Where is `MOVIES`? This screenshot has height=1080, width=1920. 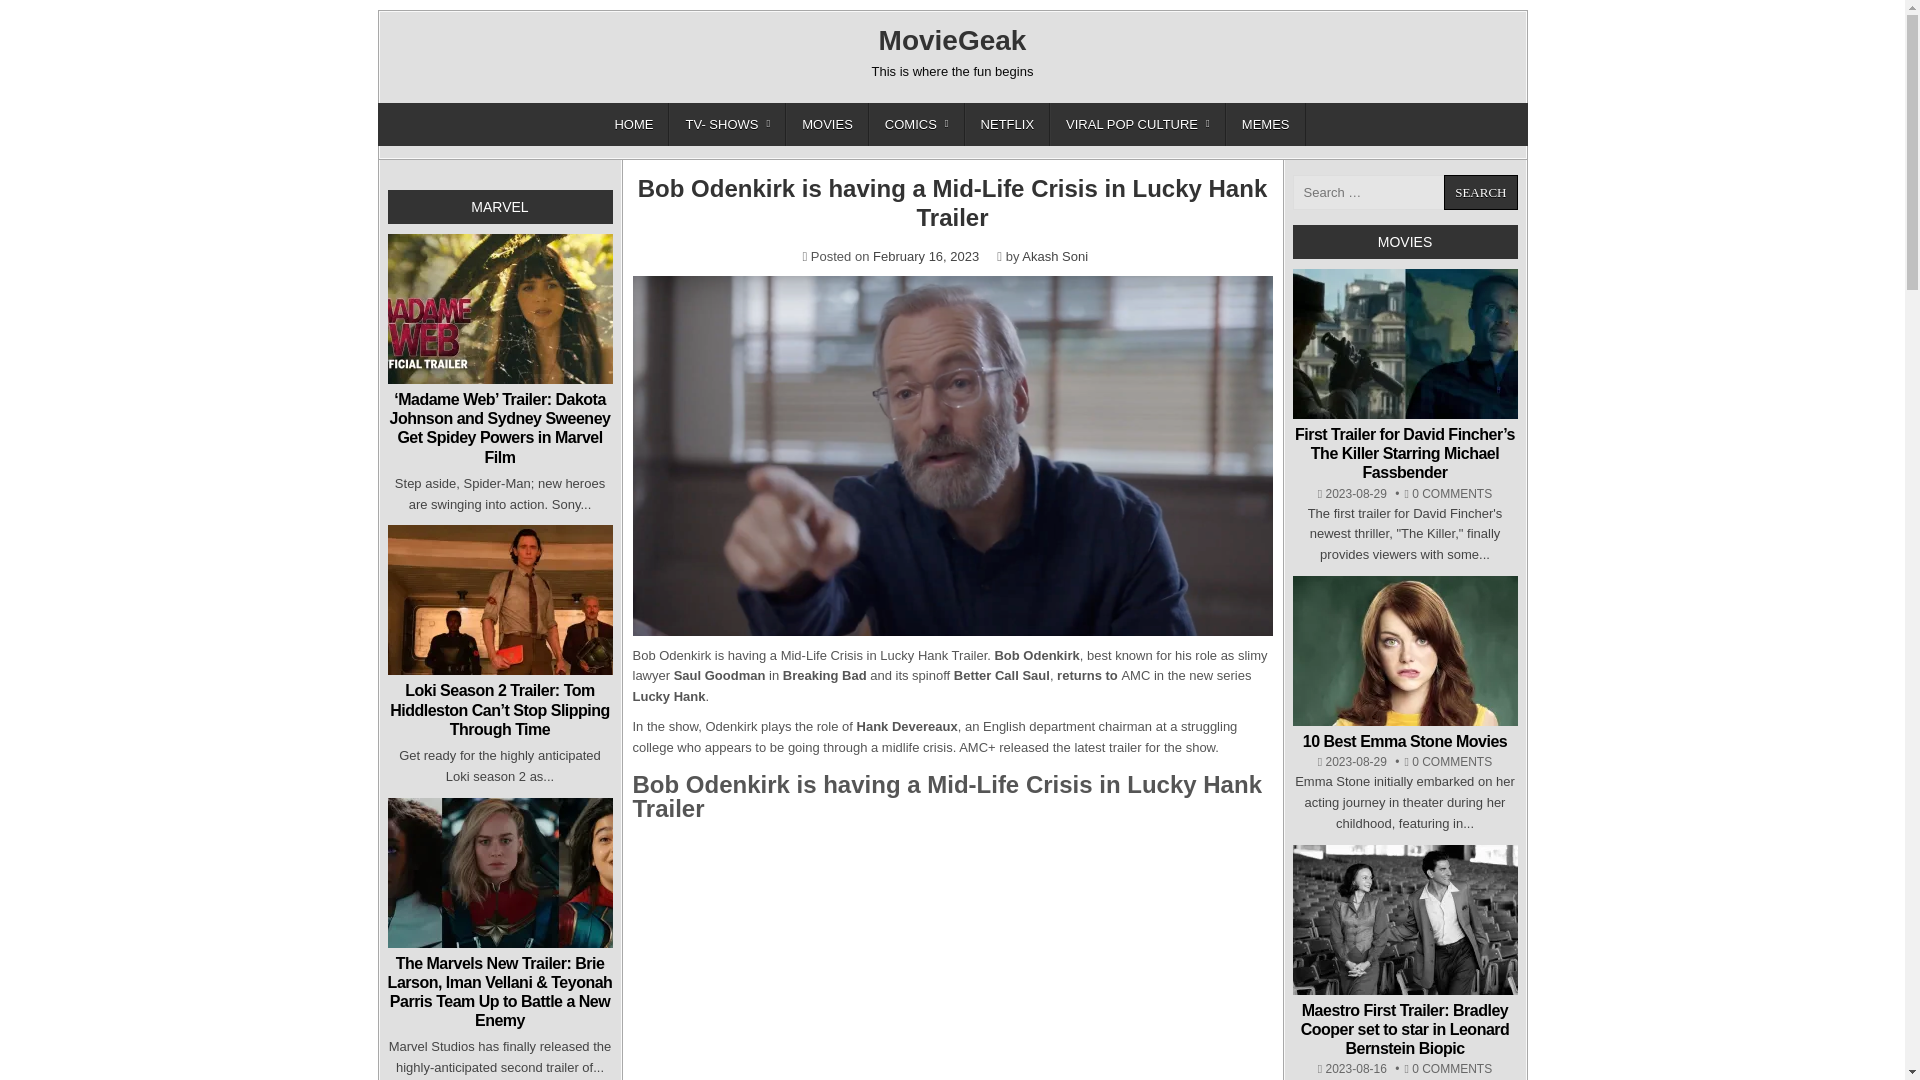 MOVIES is located at coordinates (827, 124).